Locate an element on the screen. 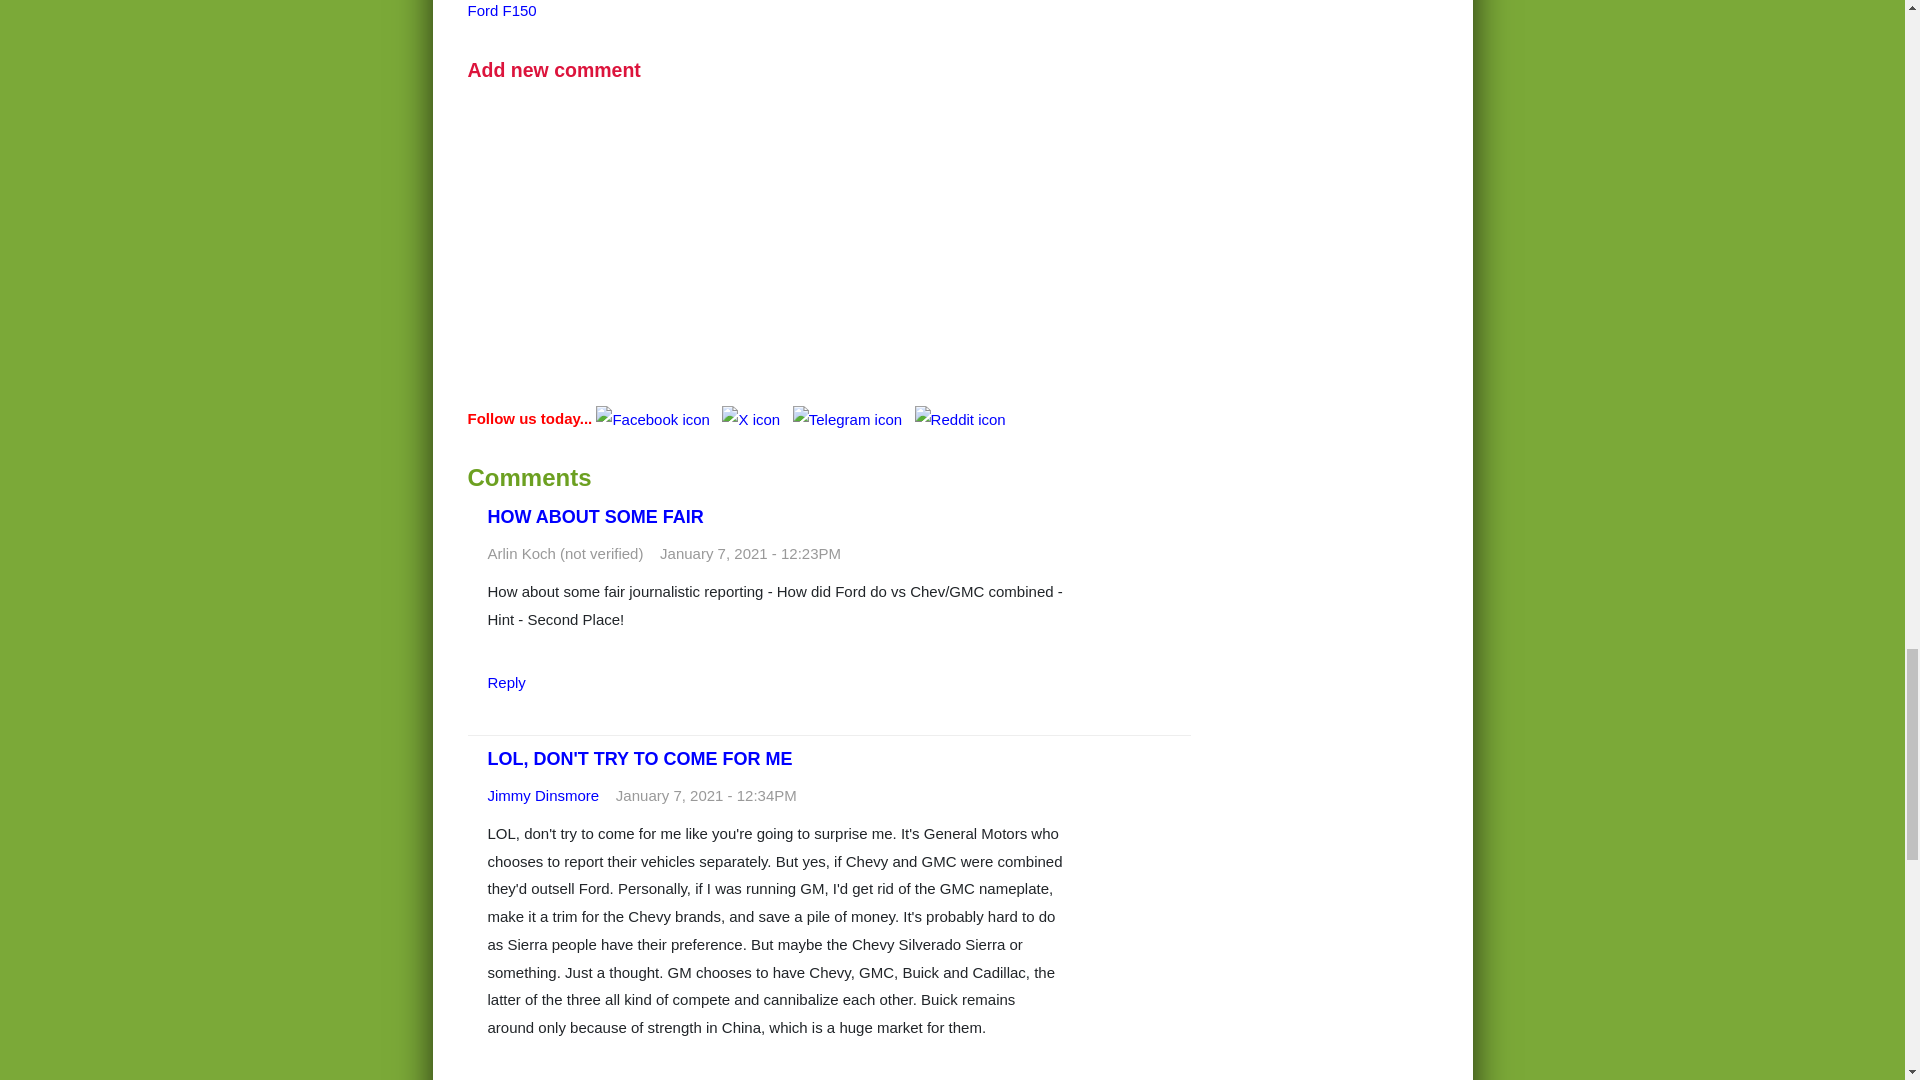 This screenshot has height=1080, width=1920. Reply is located at coordinates (506, 682).